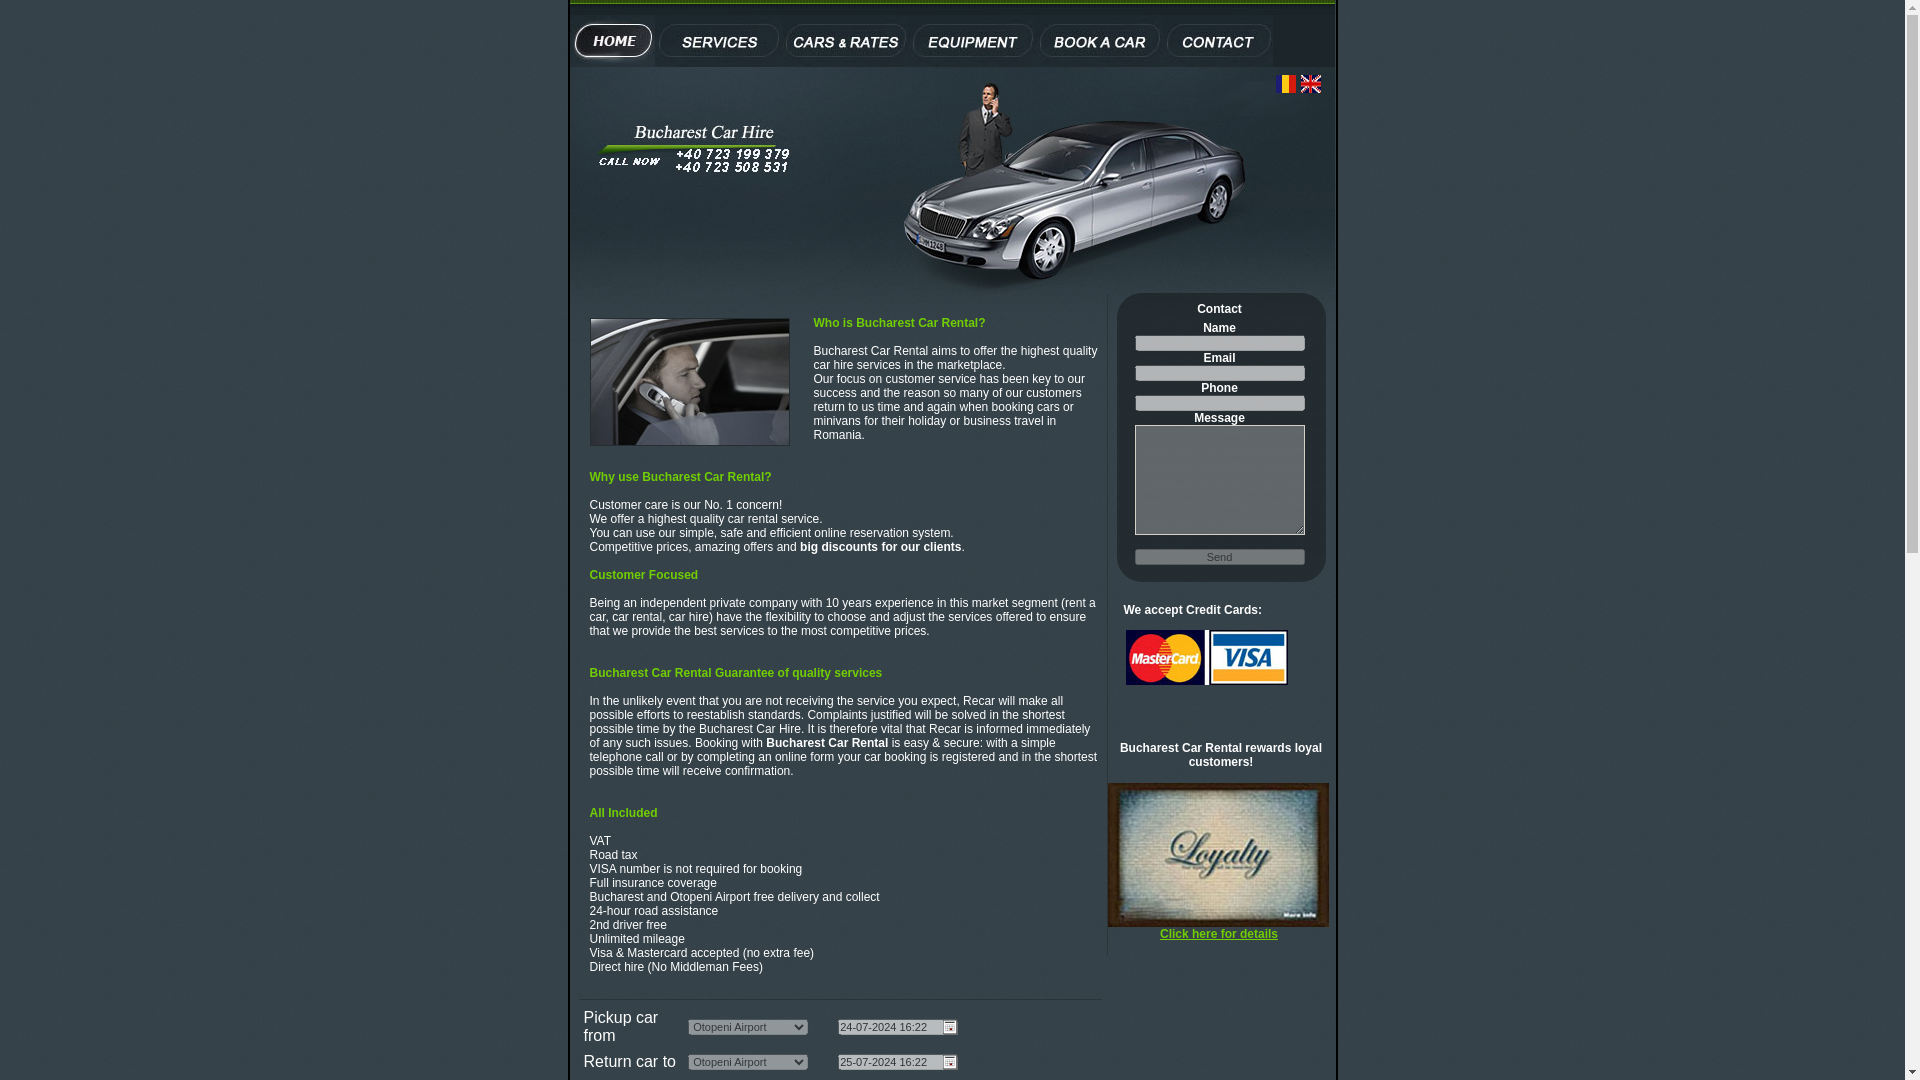 The width and height of the screenshot is (1920, 1080). What do you see at coordinates (898, 1062) in the screenshot?
I see `25-07-2024 16:22` at bounding box center [898, 1062].